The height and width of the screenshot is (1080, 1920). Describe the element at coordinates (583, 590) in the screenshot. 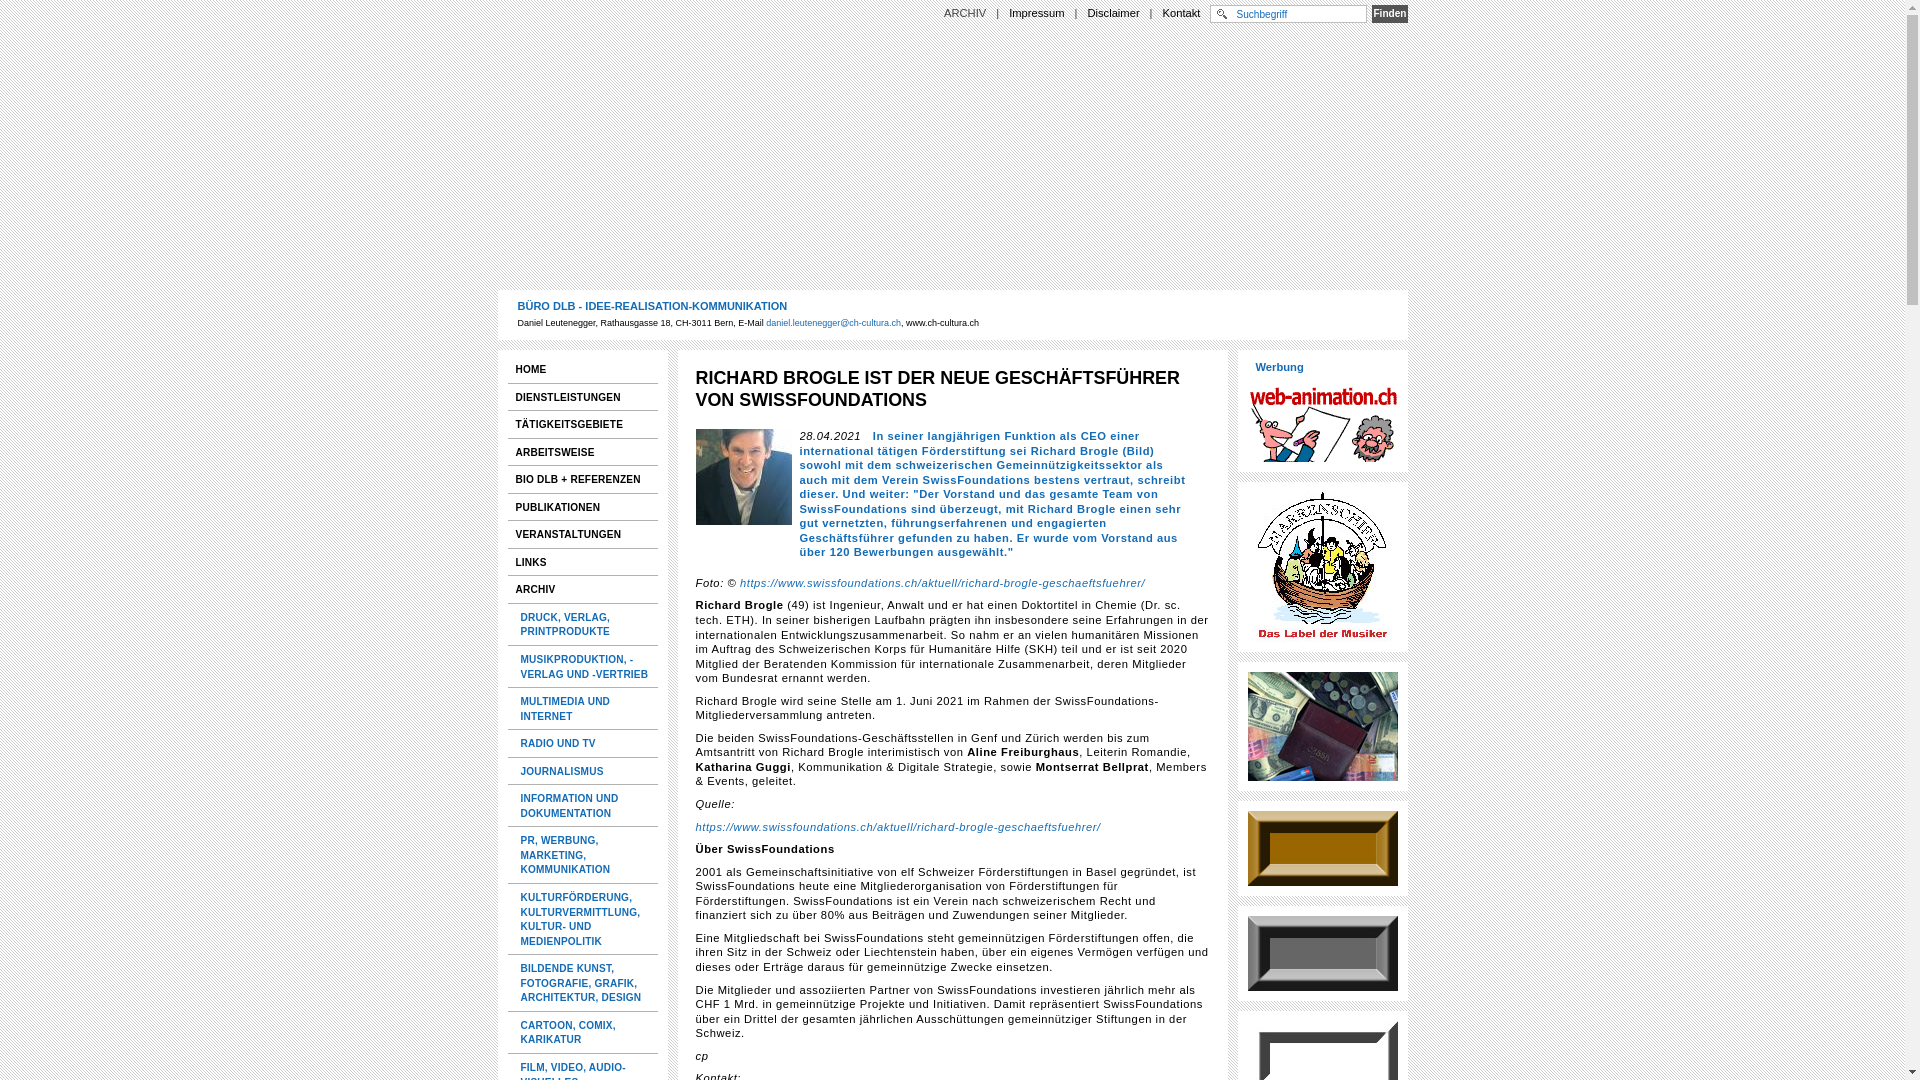

I see `ARCHIV` at that location.